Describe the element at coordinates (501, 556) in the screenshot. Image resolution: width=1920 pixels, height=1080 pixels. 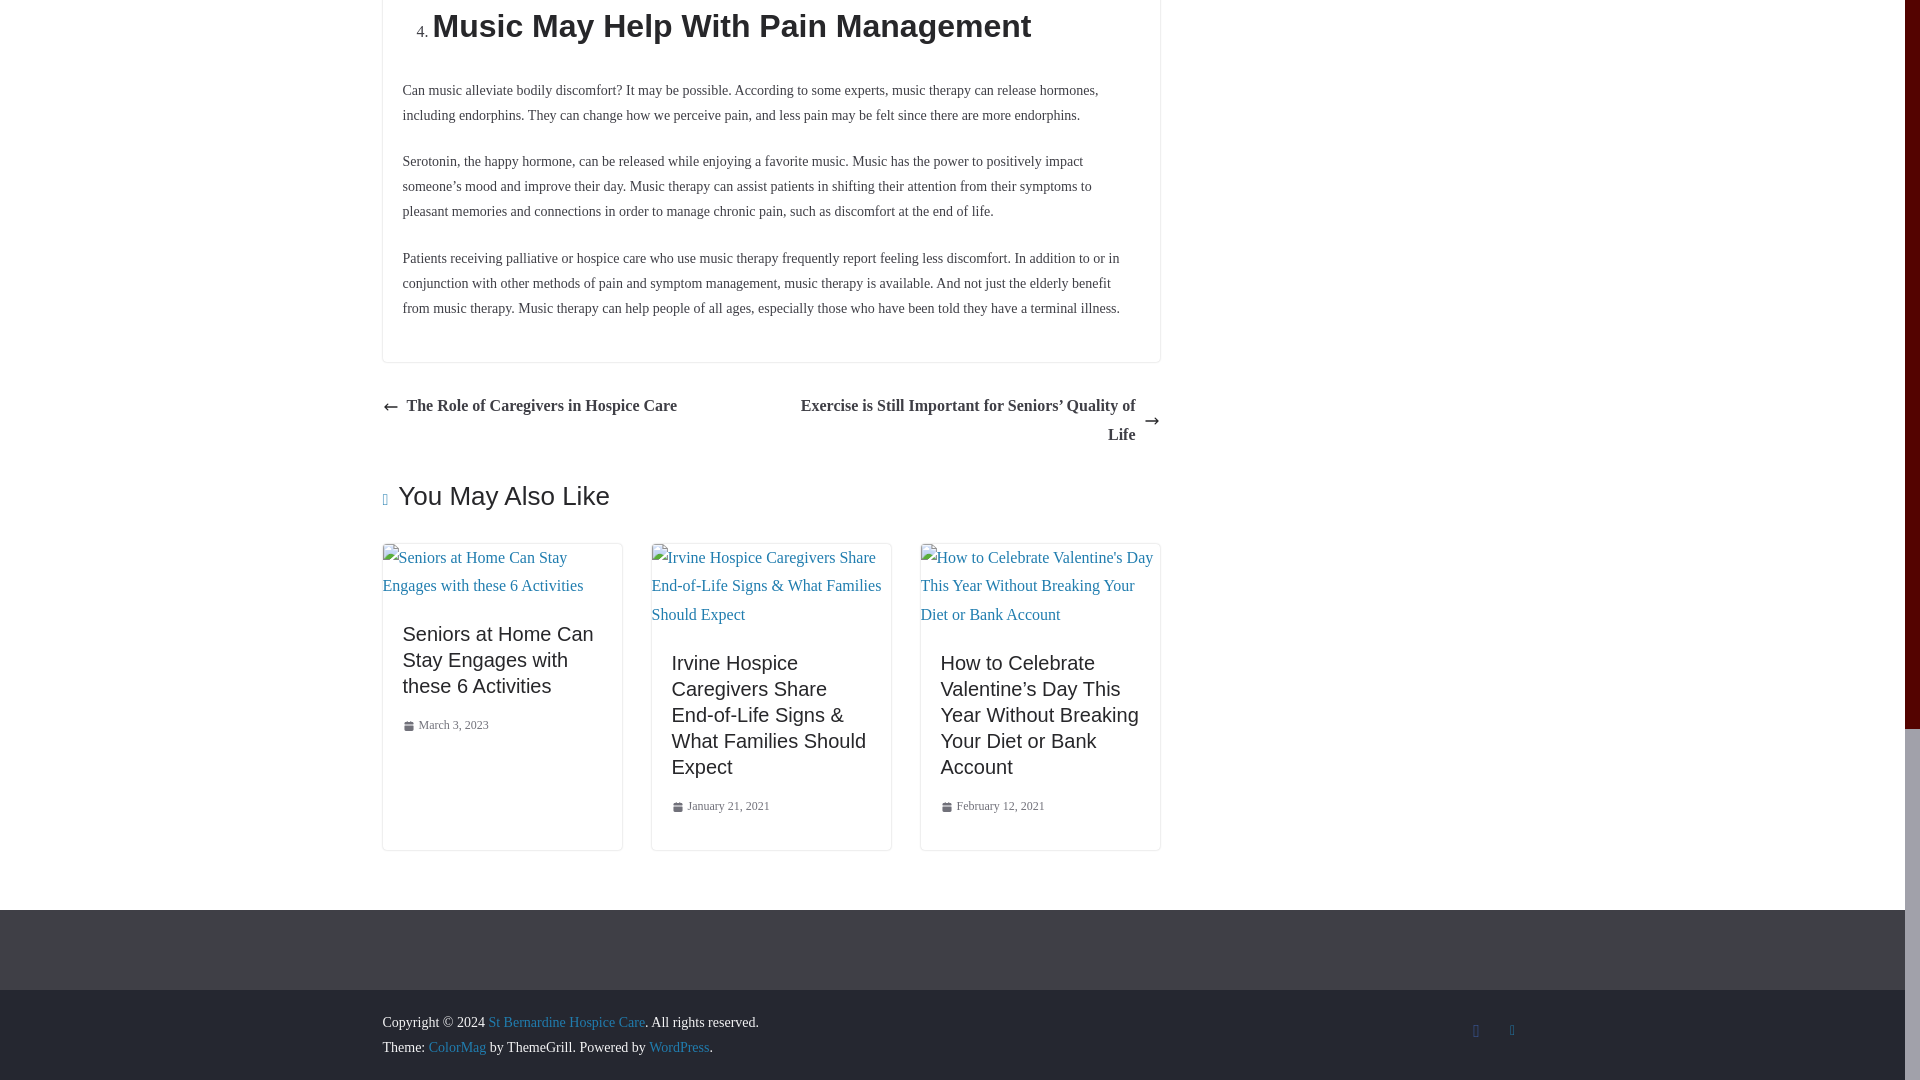
I see `Seniors at Home Can Stay Engages with these 6 Activities` at that location.